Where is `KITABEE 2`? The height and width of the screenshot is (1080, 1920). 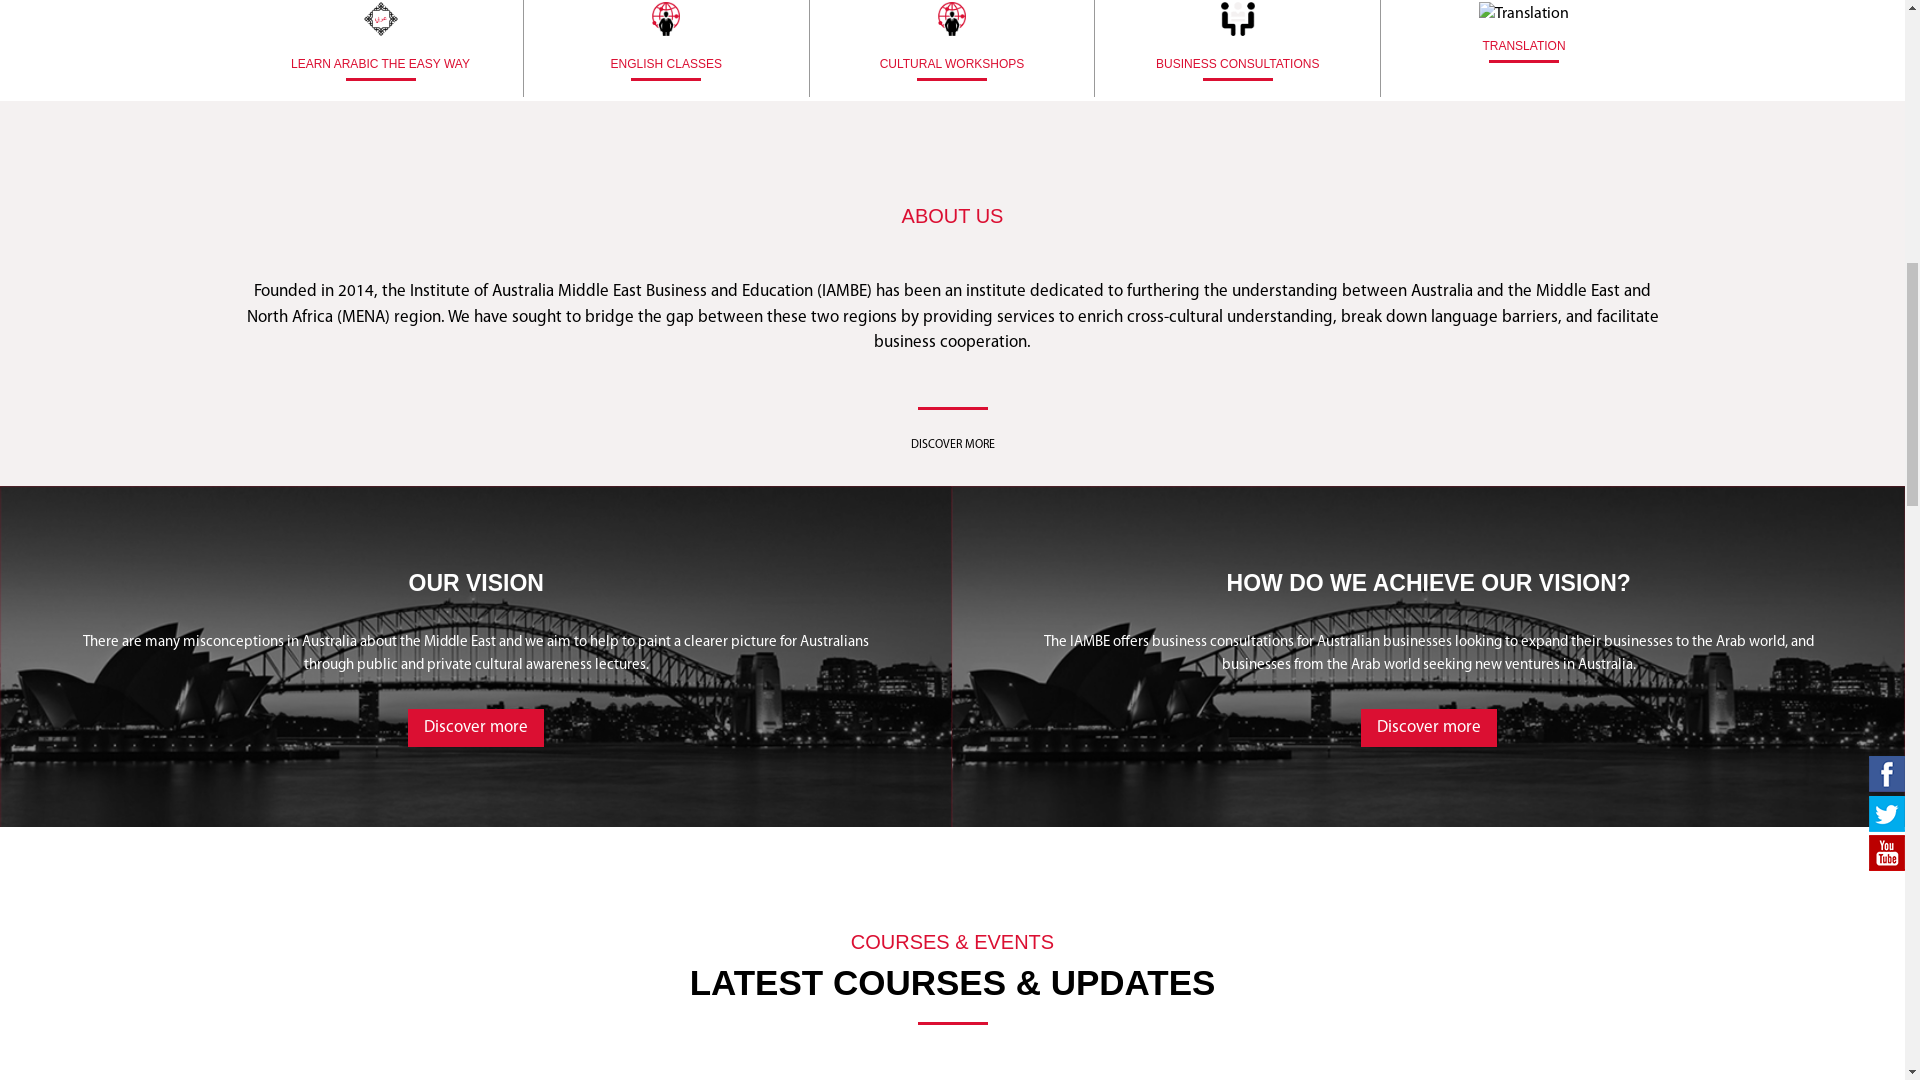
KITABEE 2 is located at coordinates (61, 252).